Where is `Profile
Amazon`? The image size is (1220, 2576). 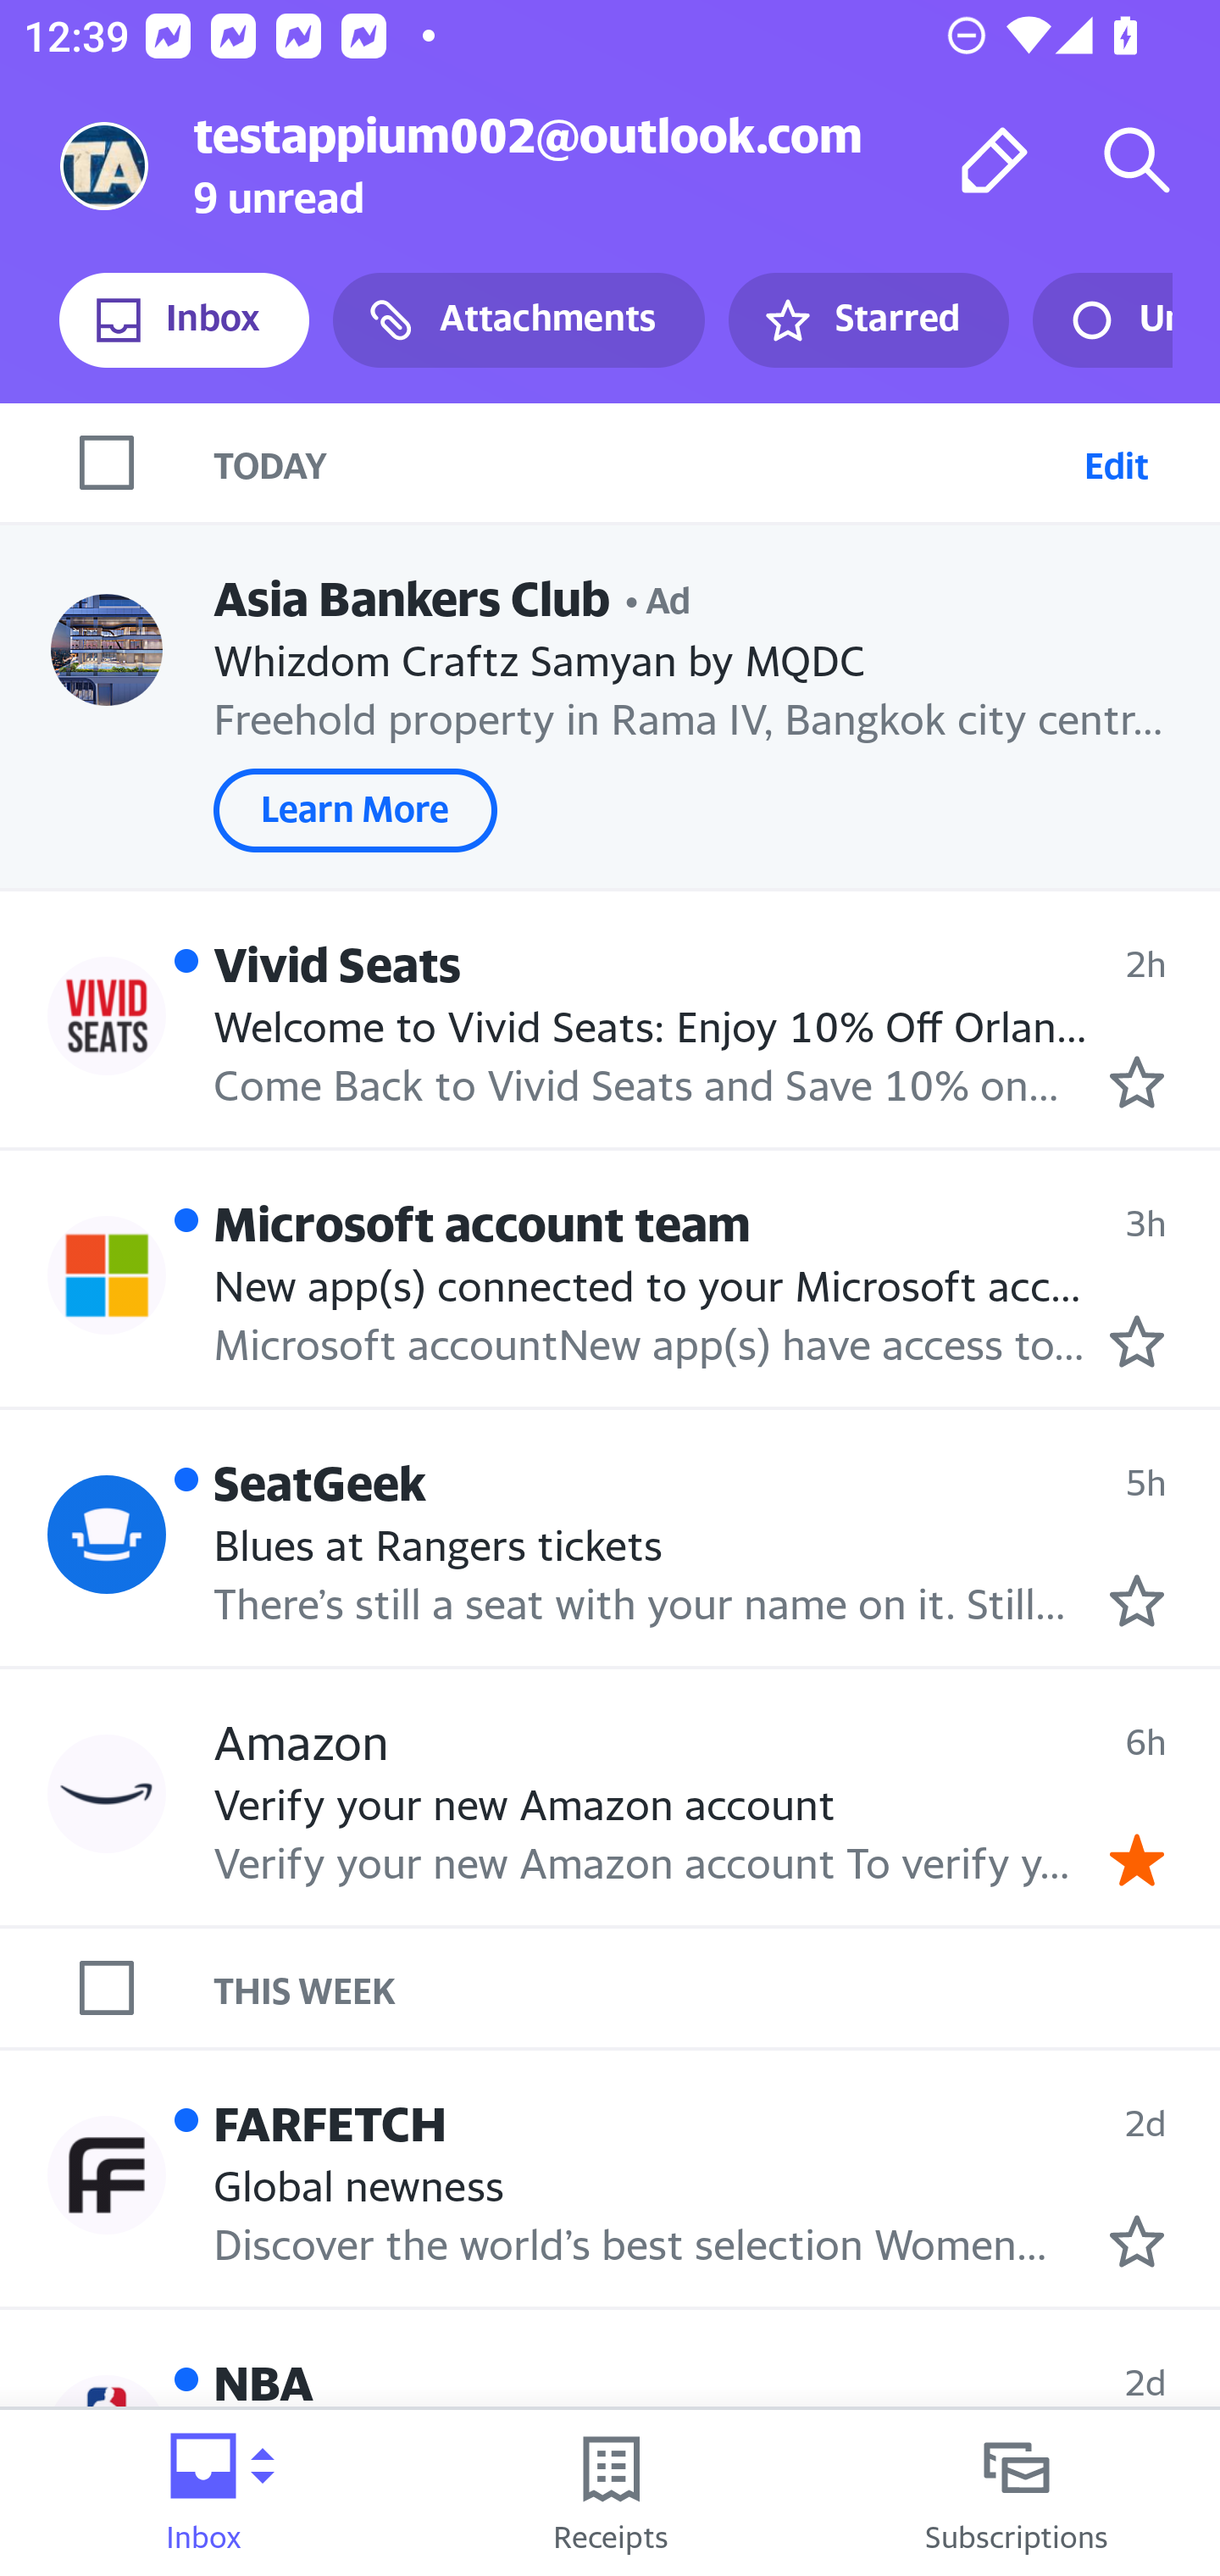 Profile
Amazon is located at coordinates (107, 1792).